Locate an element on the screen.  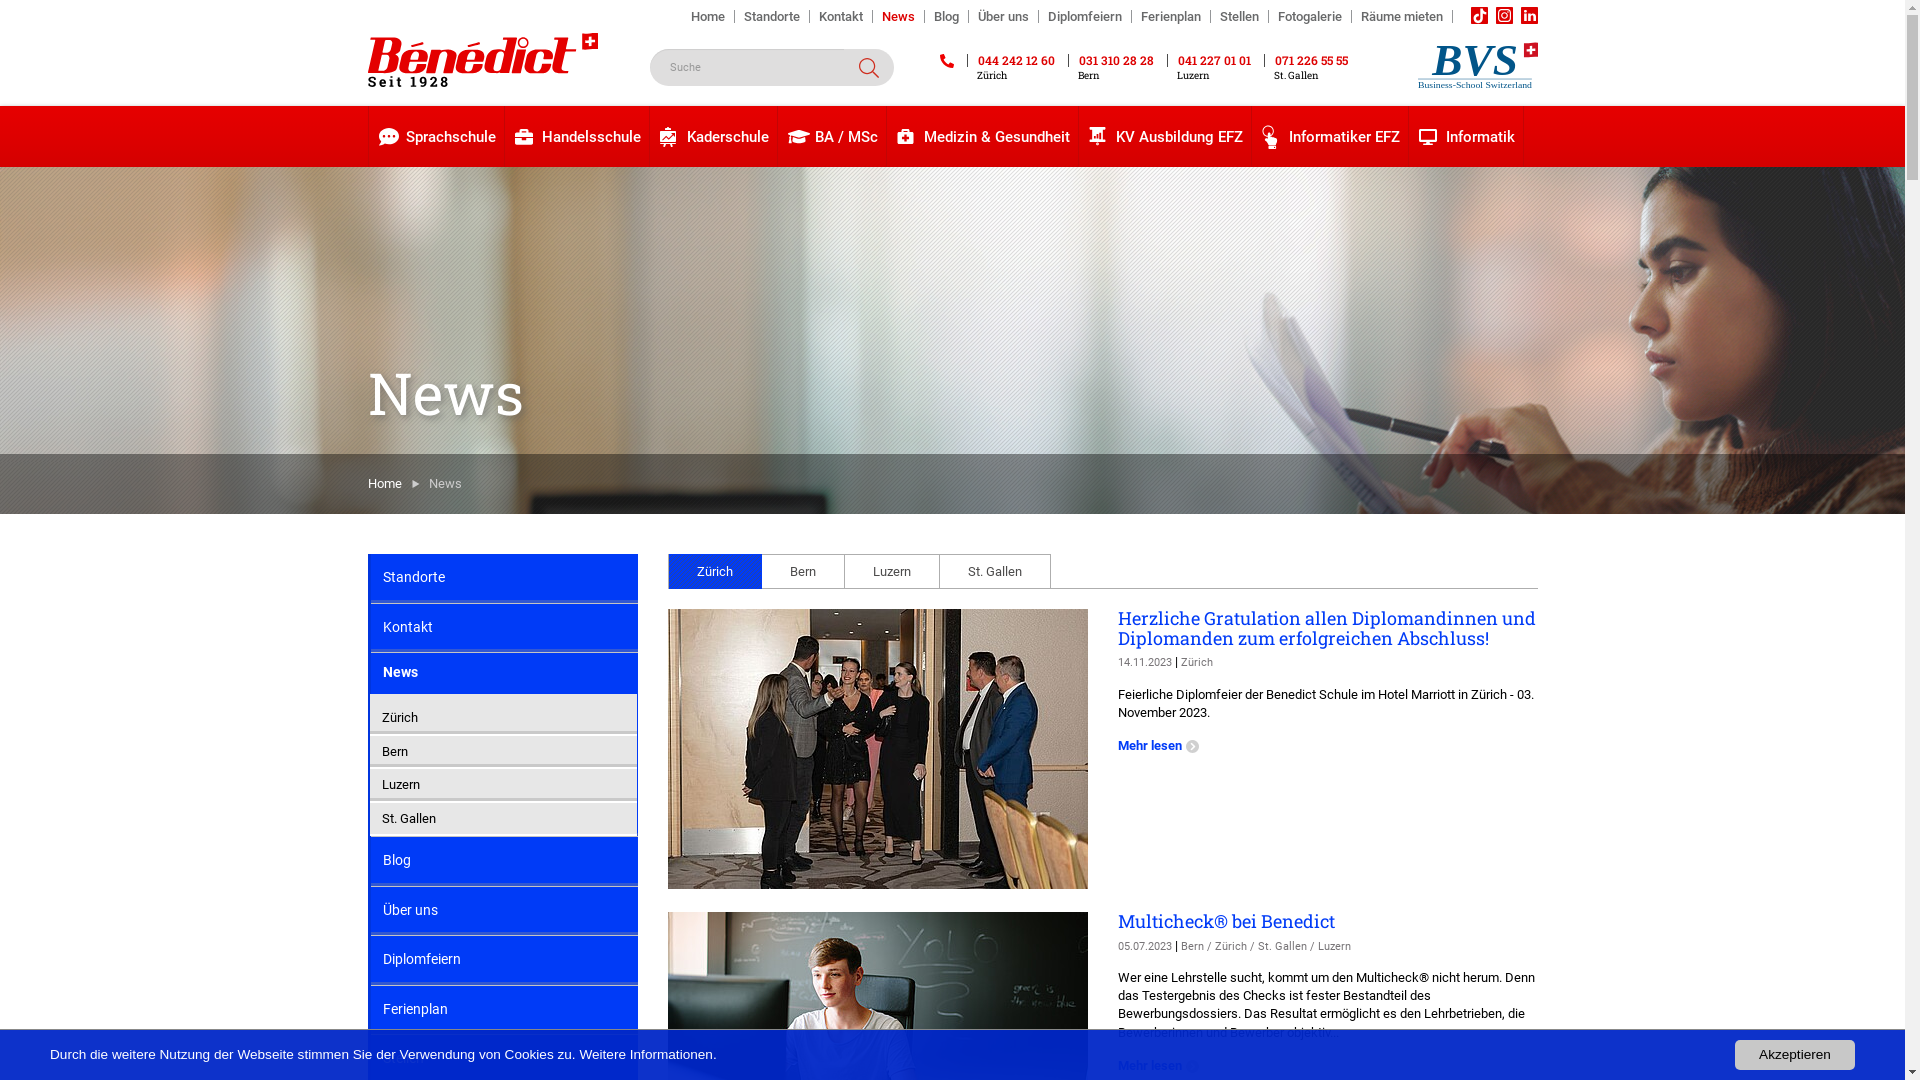
Blog is located at coordinates (504, 862).